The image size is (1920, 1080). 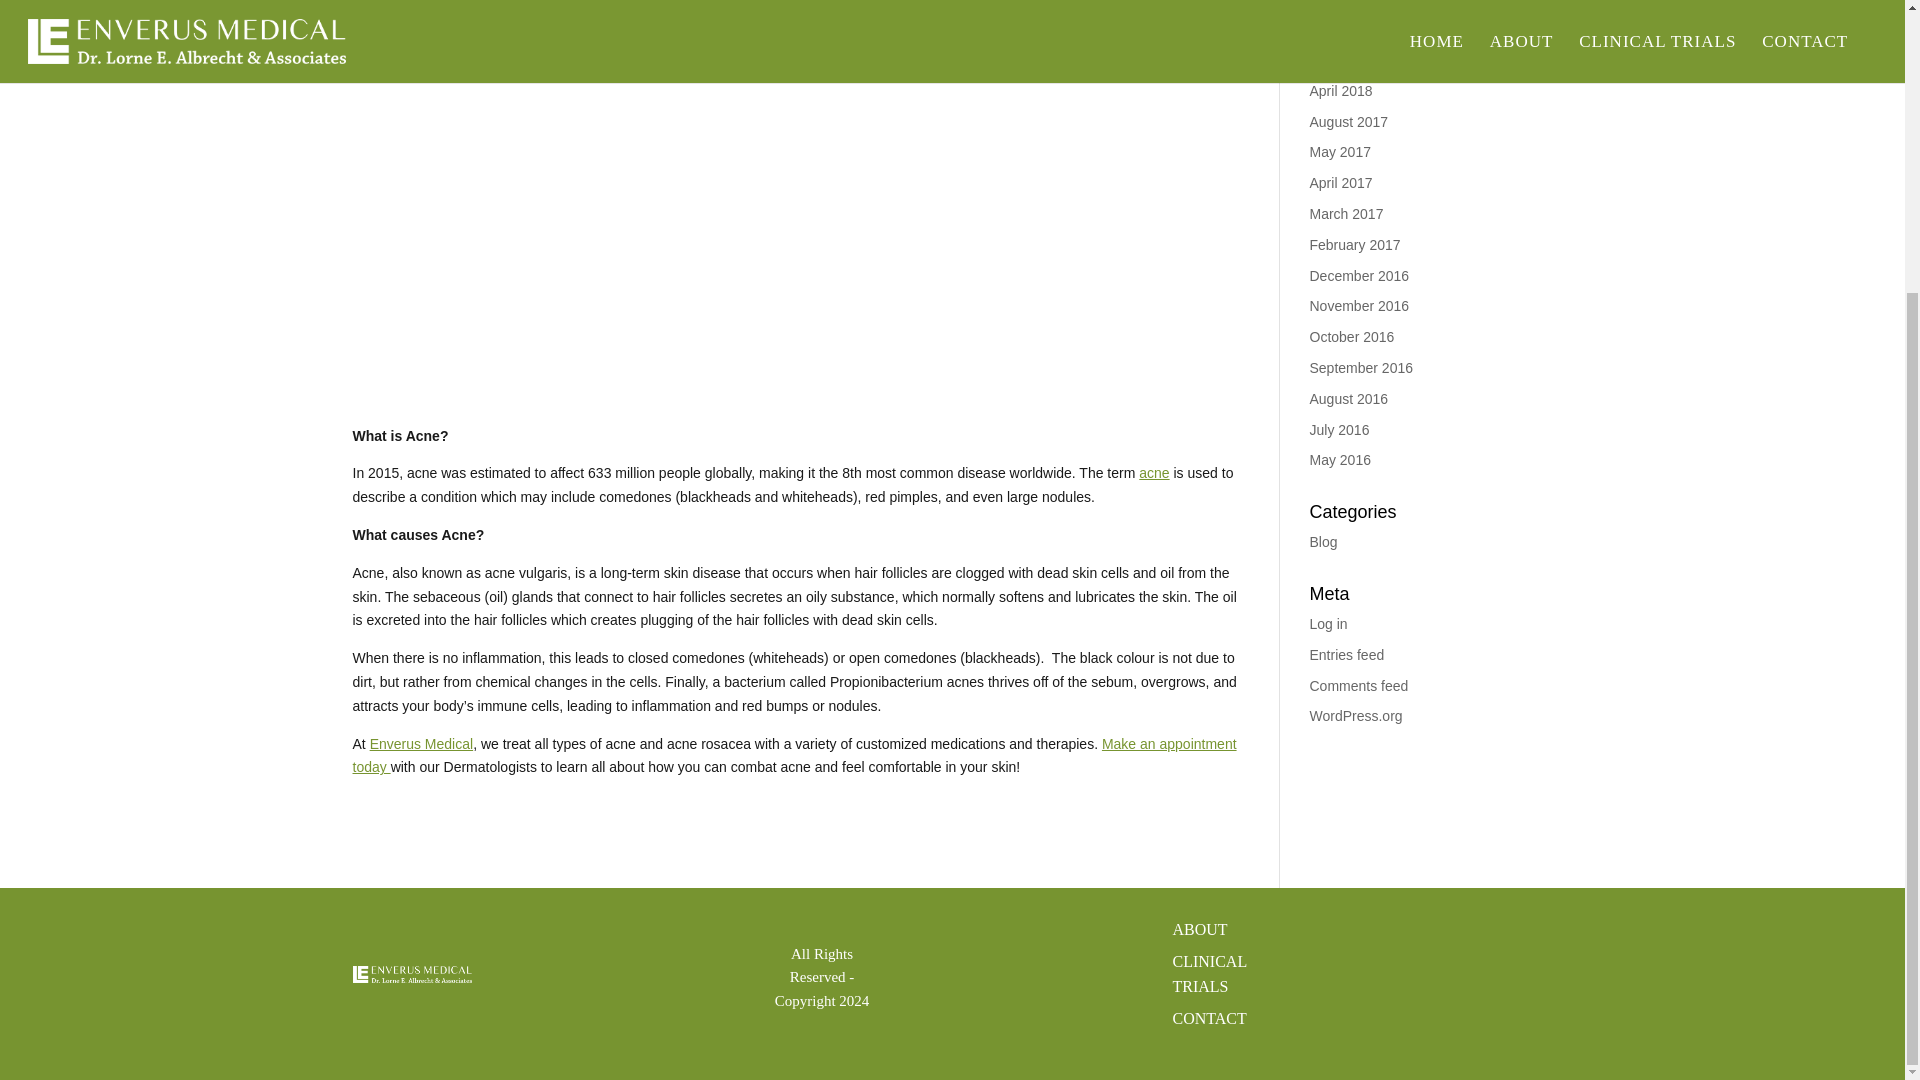 What do you see at coordinates (422, 743) in the screenshot?
I see `Enverus Medical` at bounding box center [422, 743].